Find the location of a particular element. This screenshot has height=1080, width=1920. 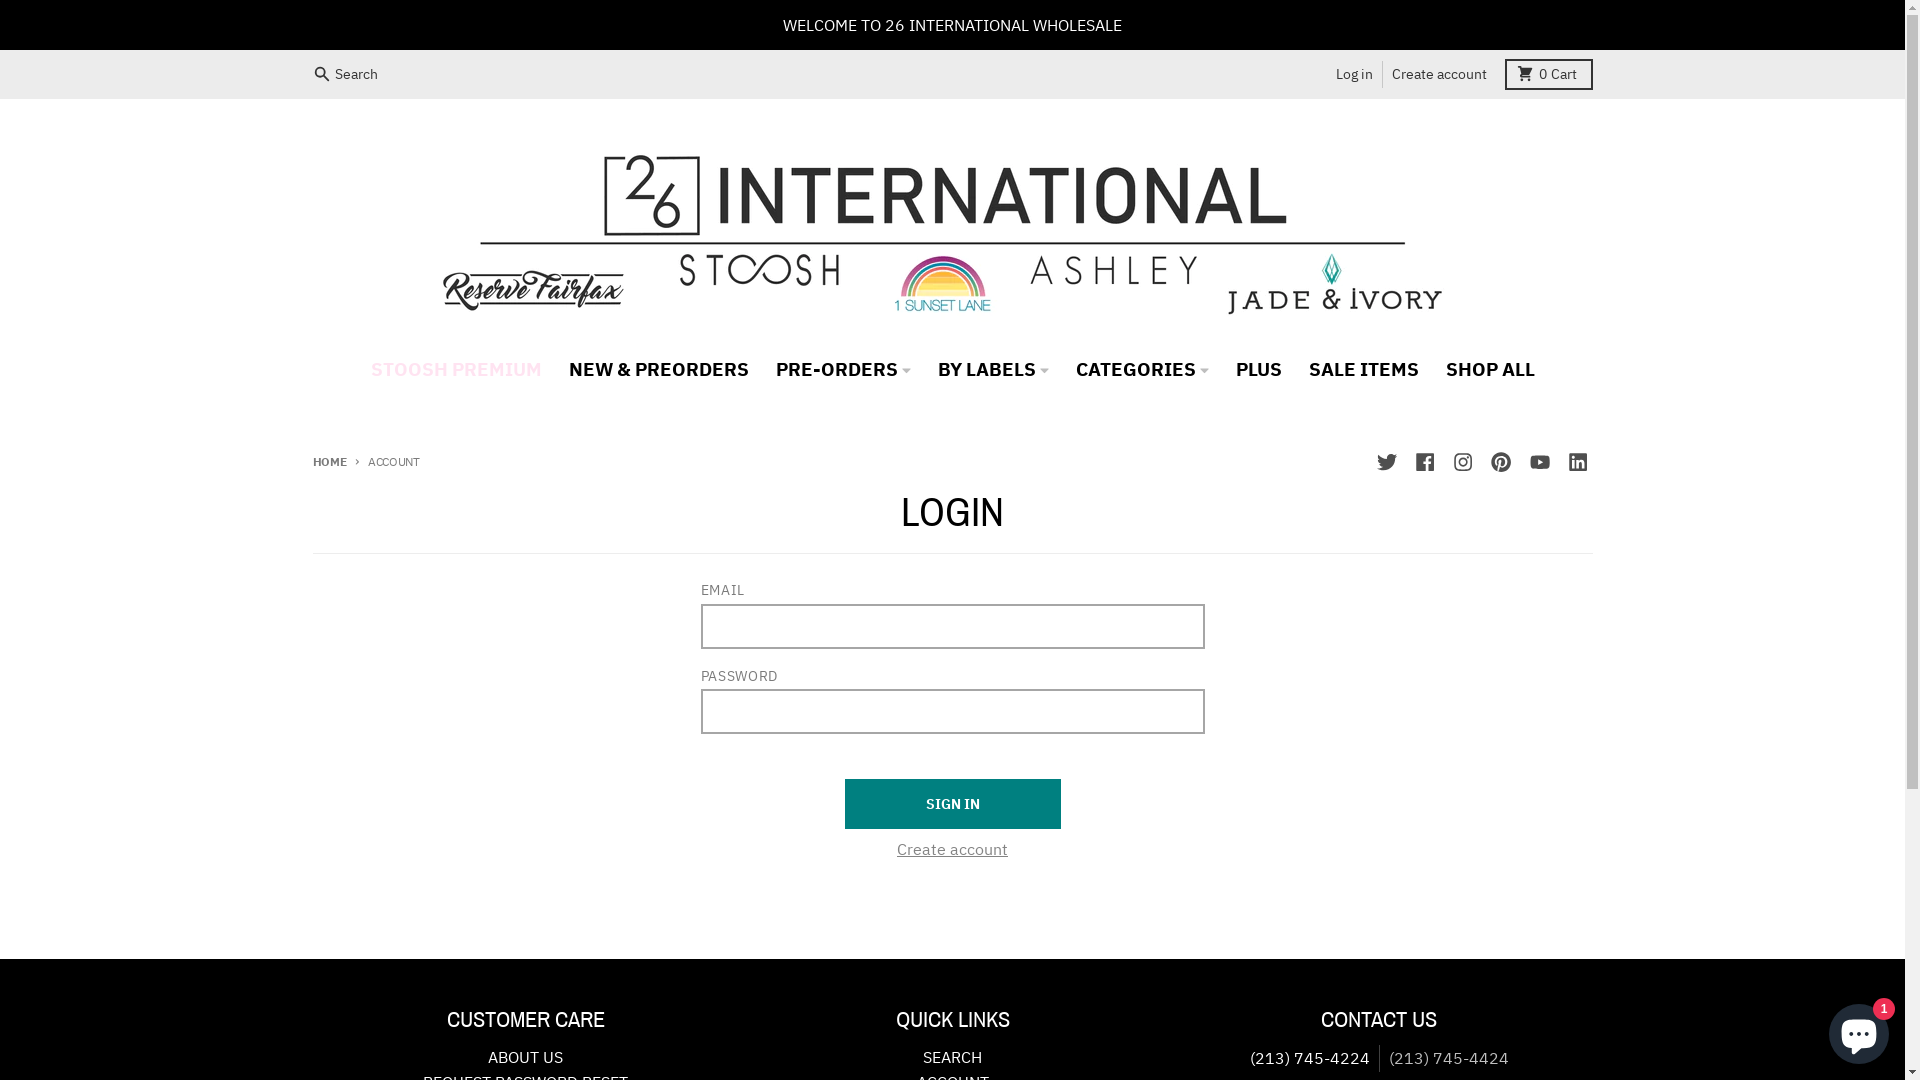

SIGN IN is located at coordinates (952, 804).